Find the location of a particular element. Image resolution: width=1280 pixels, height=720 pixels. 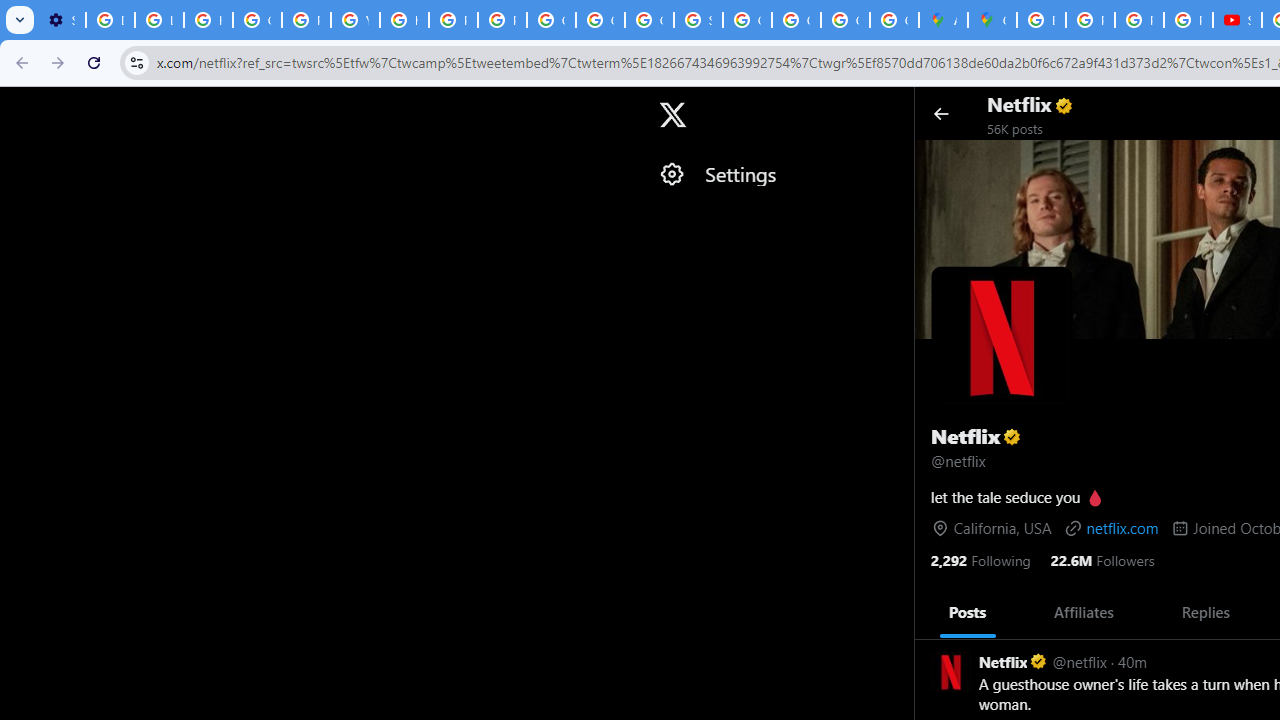

Square profile picture and Opens profile photo is located at coordinates (1002, 336).